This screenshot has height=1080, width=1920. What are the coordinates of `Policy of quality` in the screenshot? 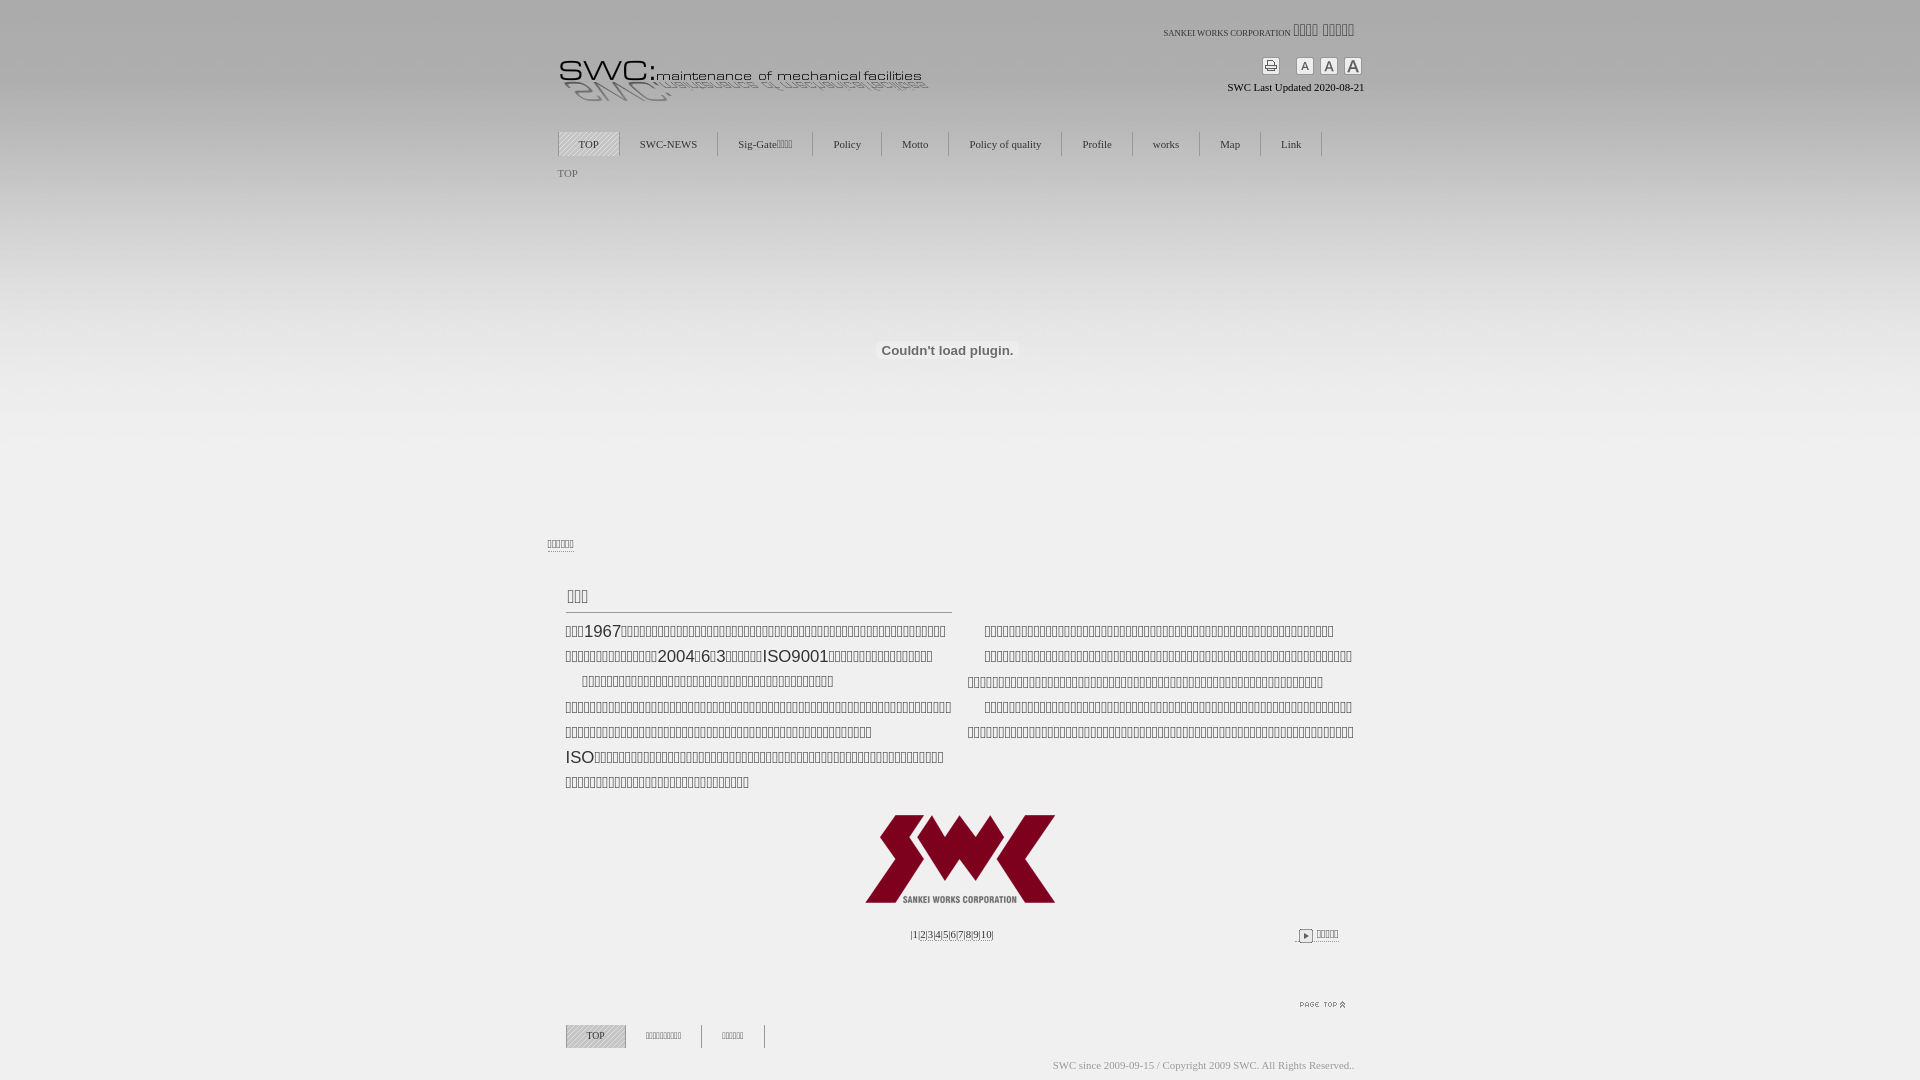 It's located at (1005, 144).